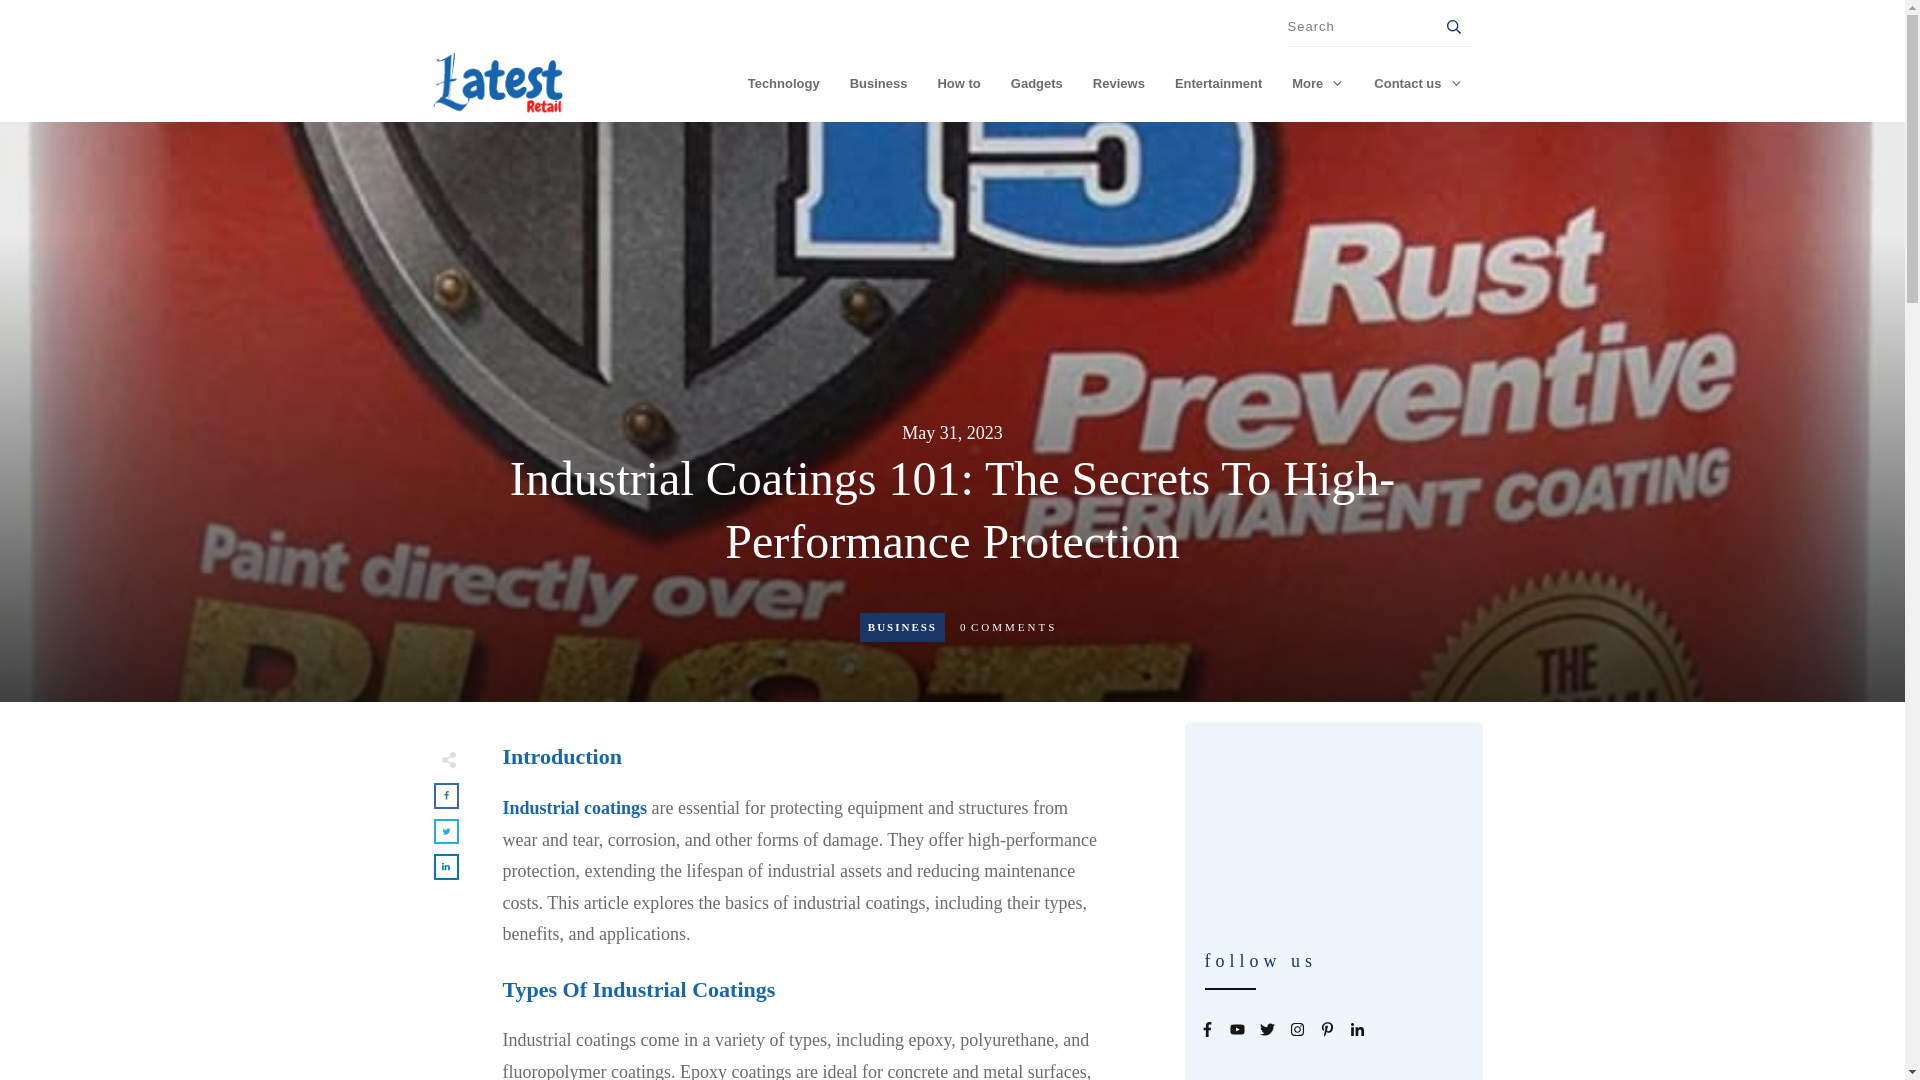 This screenshot has width=1920, height=1080. Describe the element at coordinates (574, 808) in the screenshot. I see `Industrial coatings` at that location.